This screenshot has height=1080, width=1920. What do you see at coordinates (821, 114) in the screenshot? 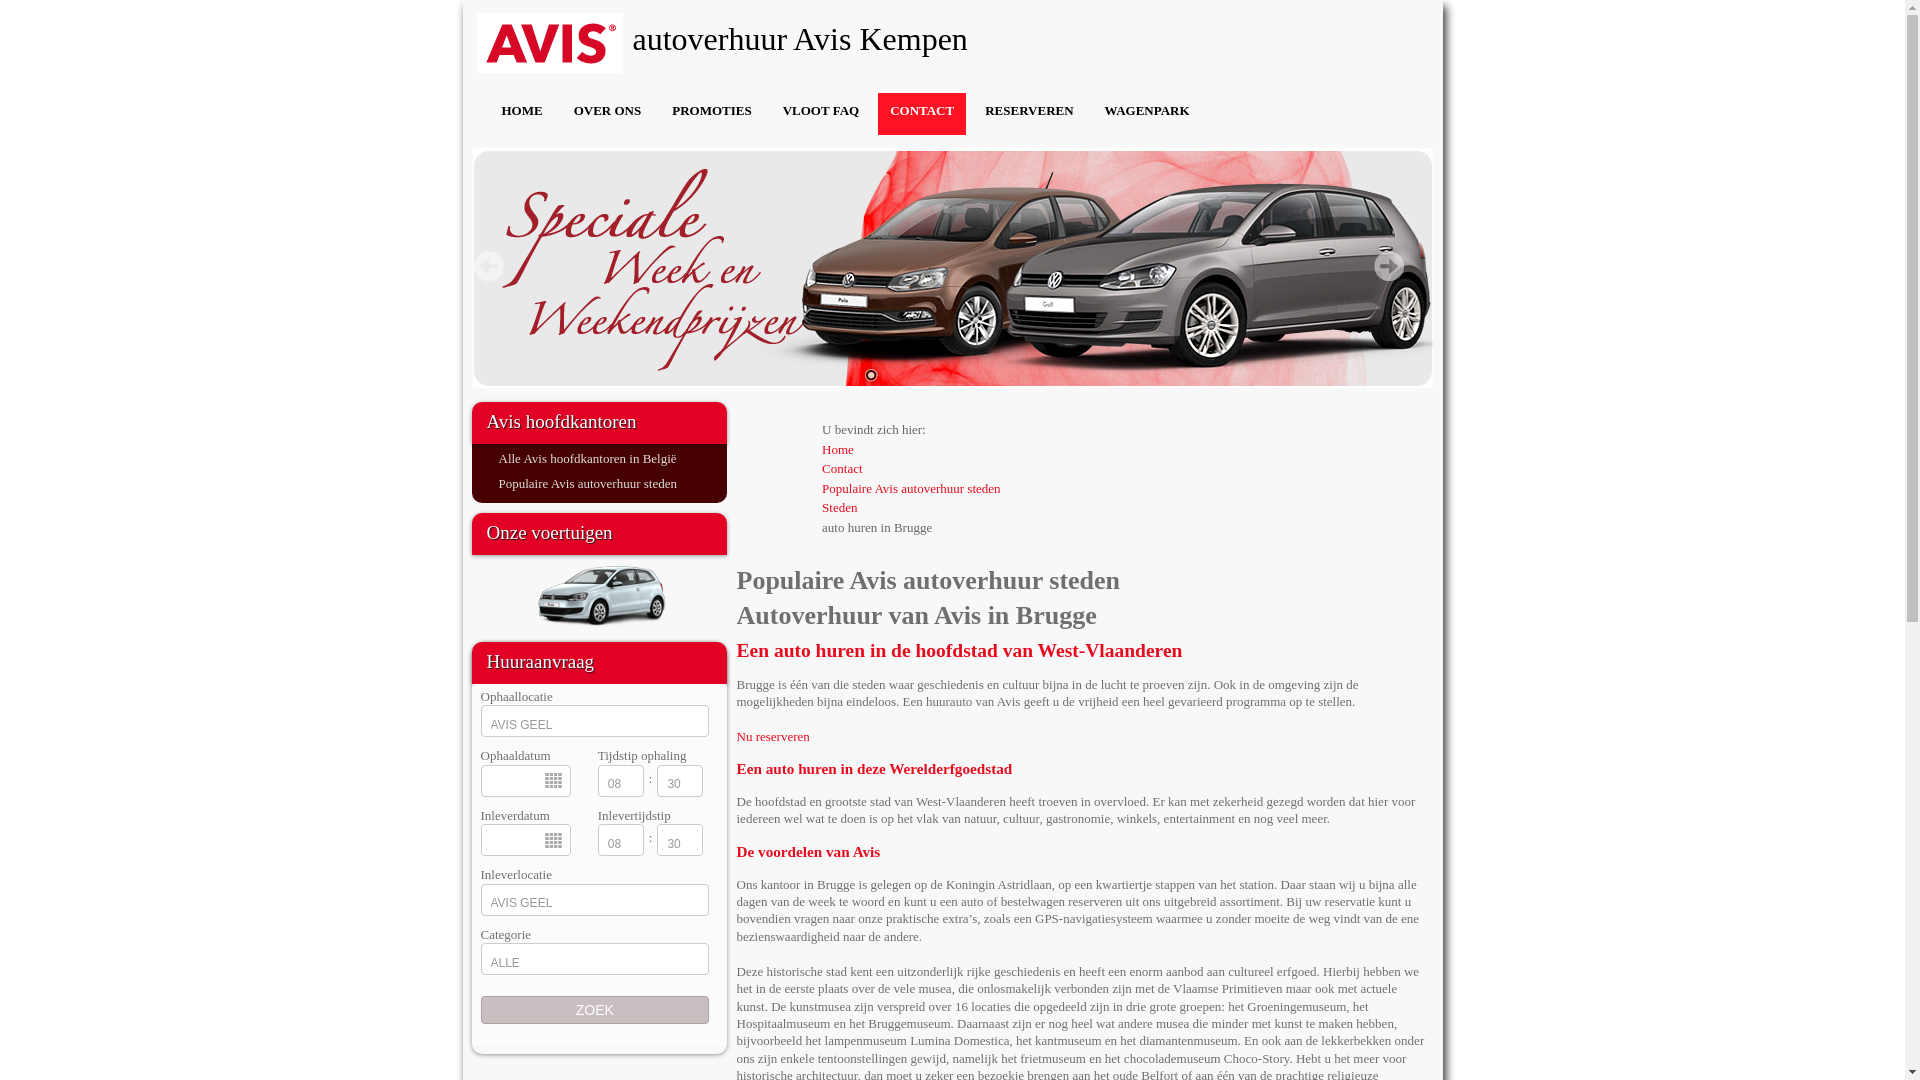
I see `VLOOT FAQ` at bounding box center [821, 114].